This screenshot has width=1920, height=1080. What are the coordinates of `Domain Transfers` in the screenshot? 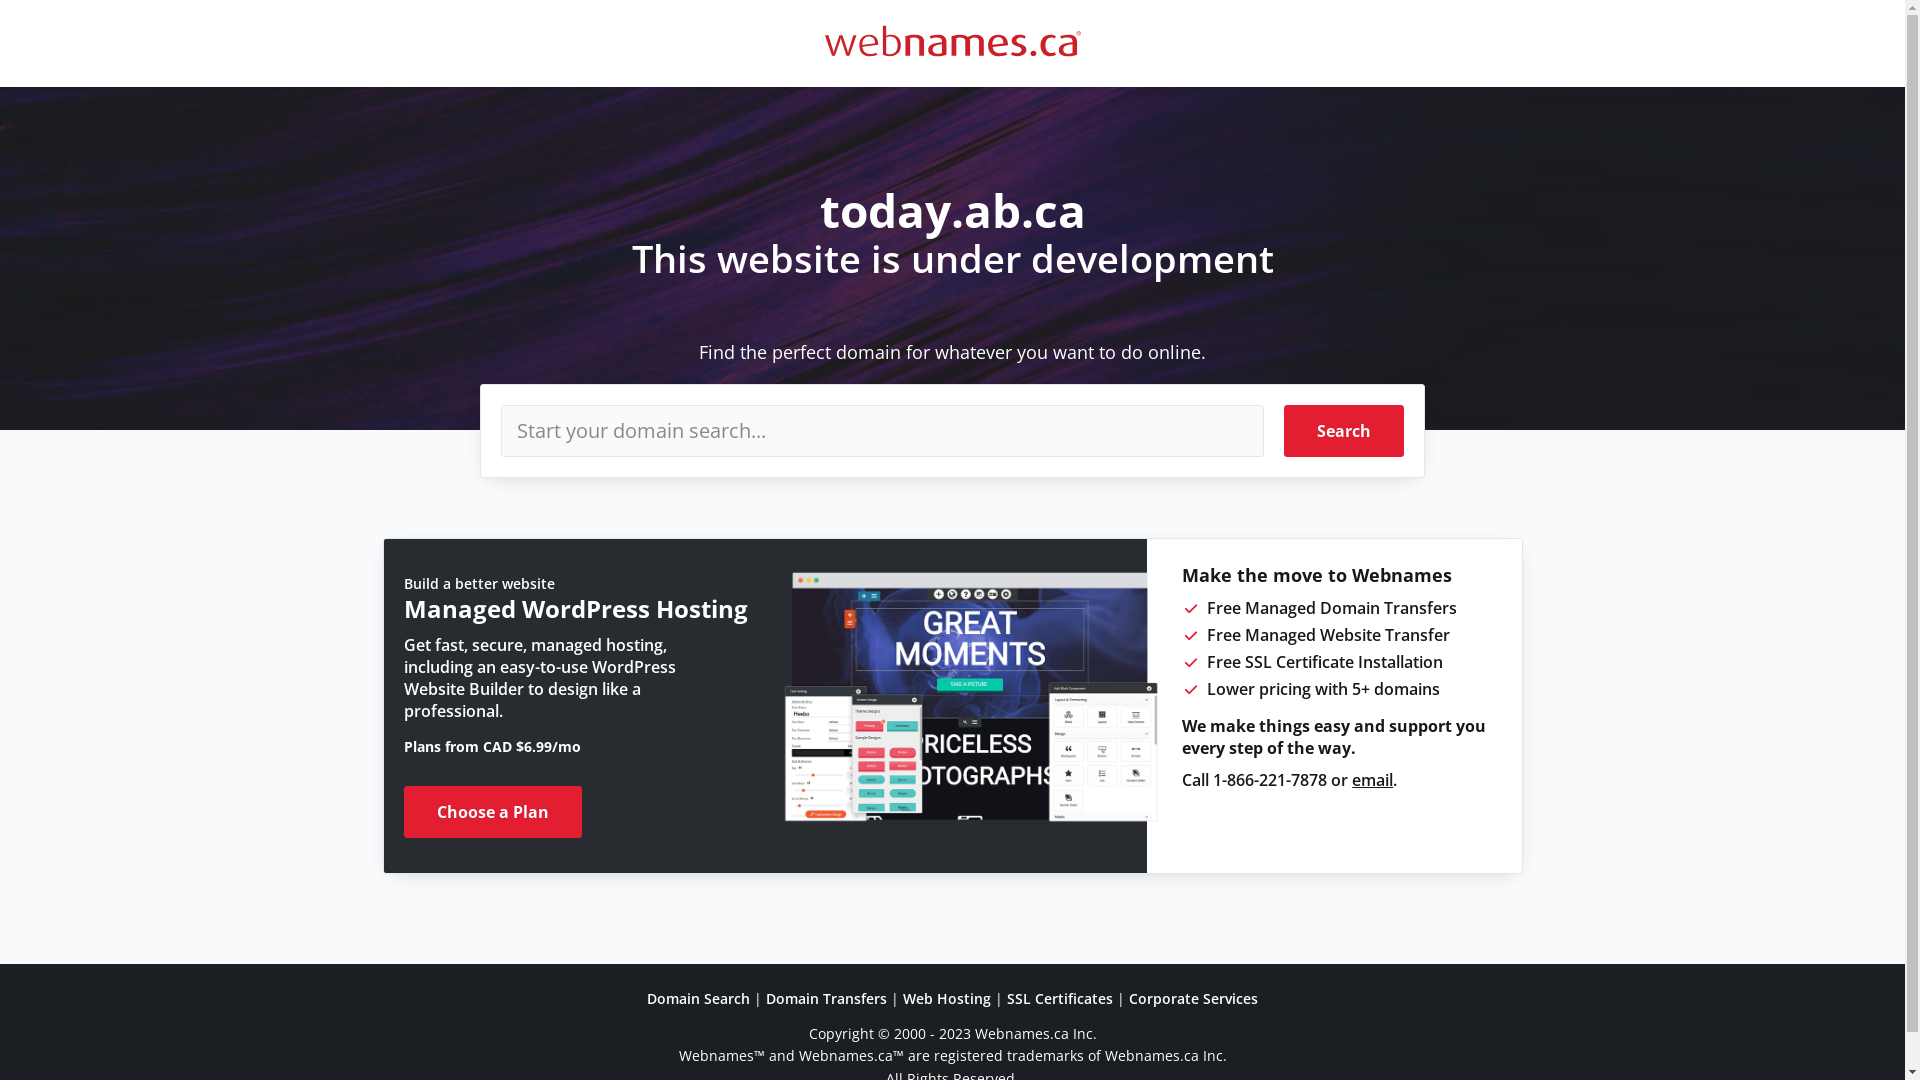 It's located at (826, 998).